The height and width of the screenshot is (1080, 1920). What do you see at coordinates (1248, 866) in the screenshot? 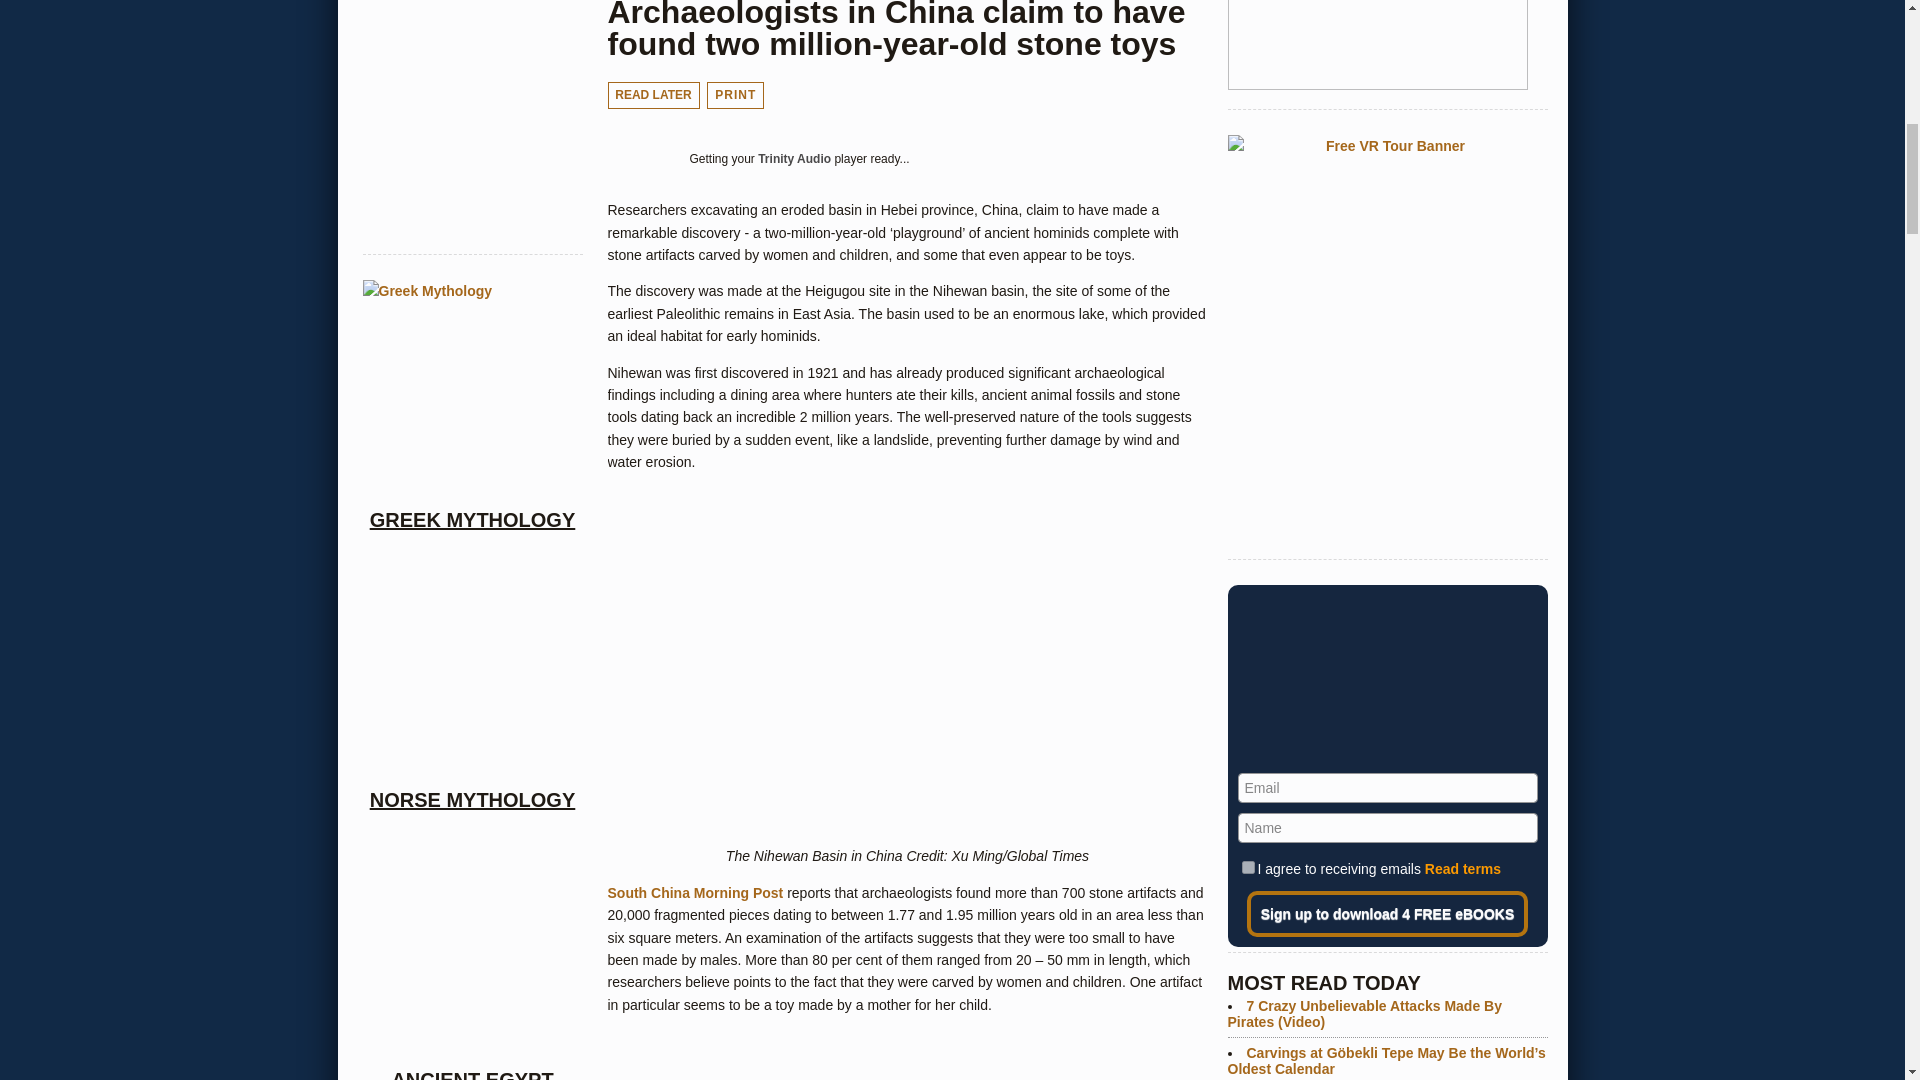
I see `I approve receiving emails` at bounding box center [1248, 866].